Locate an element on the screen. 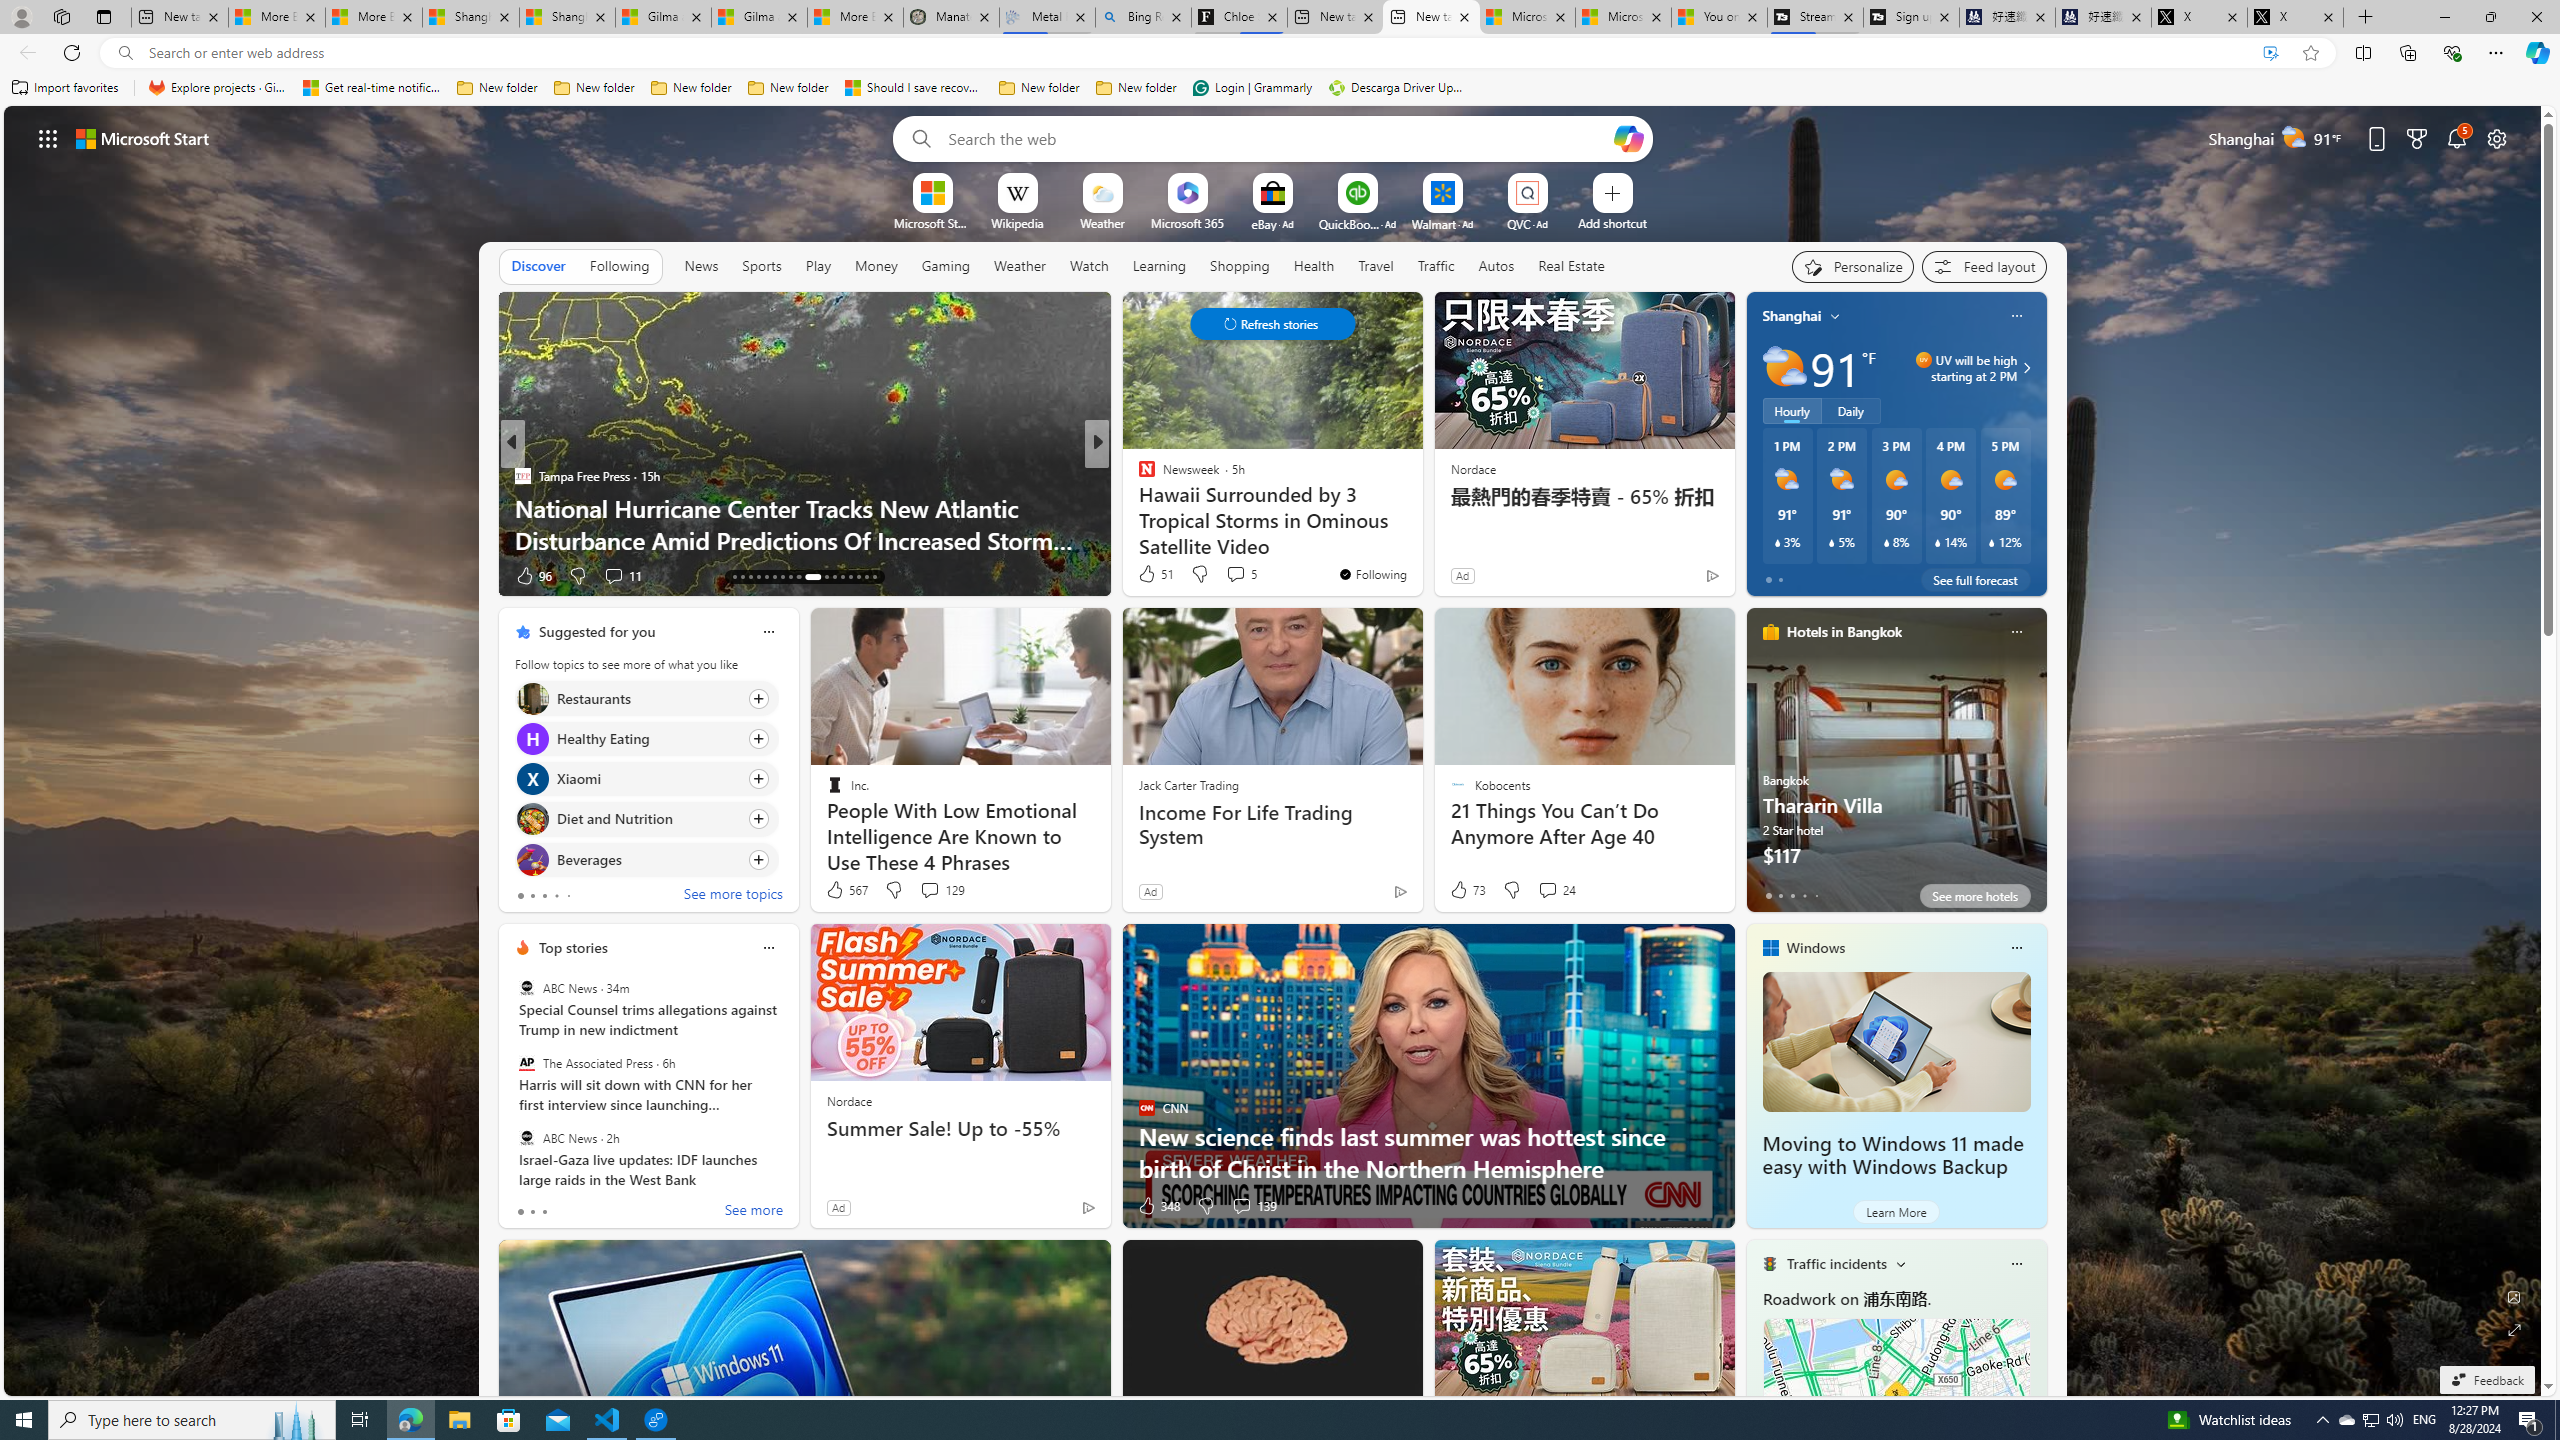 This screenshot has height=1440, width=2560. Traffic Title Traffic Light is located at coordinates (1768, 1263).